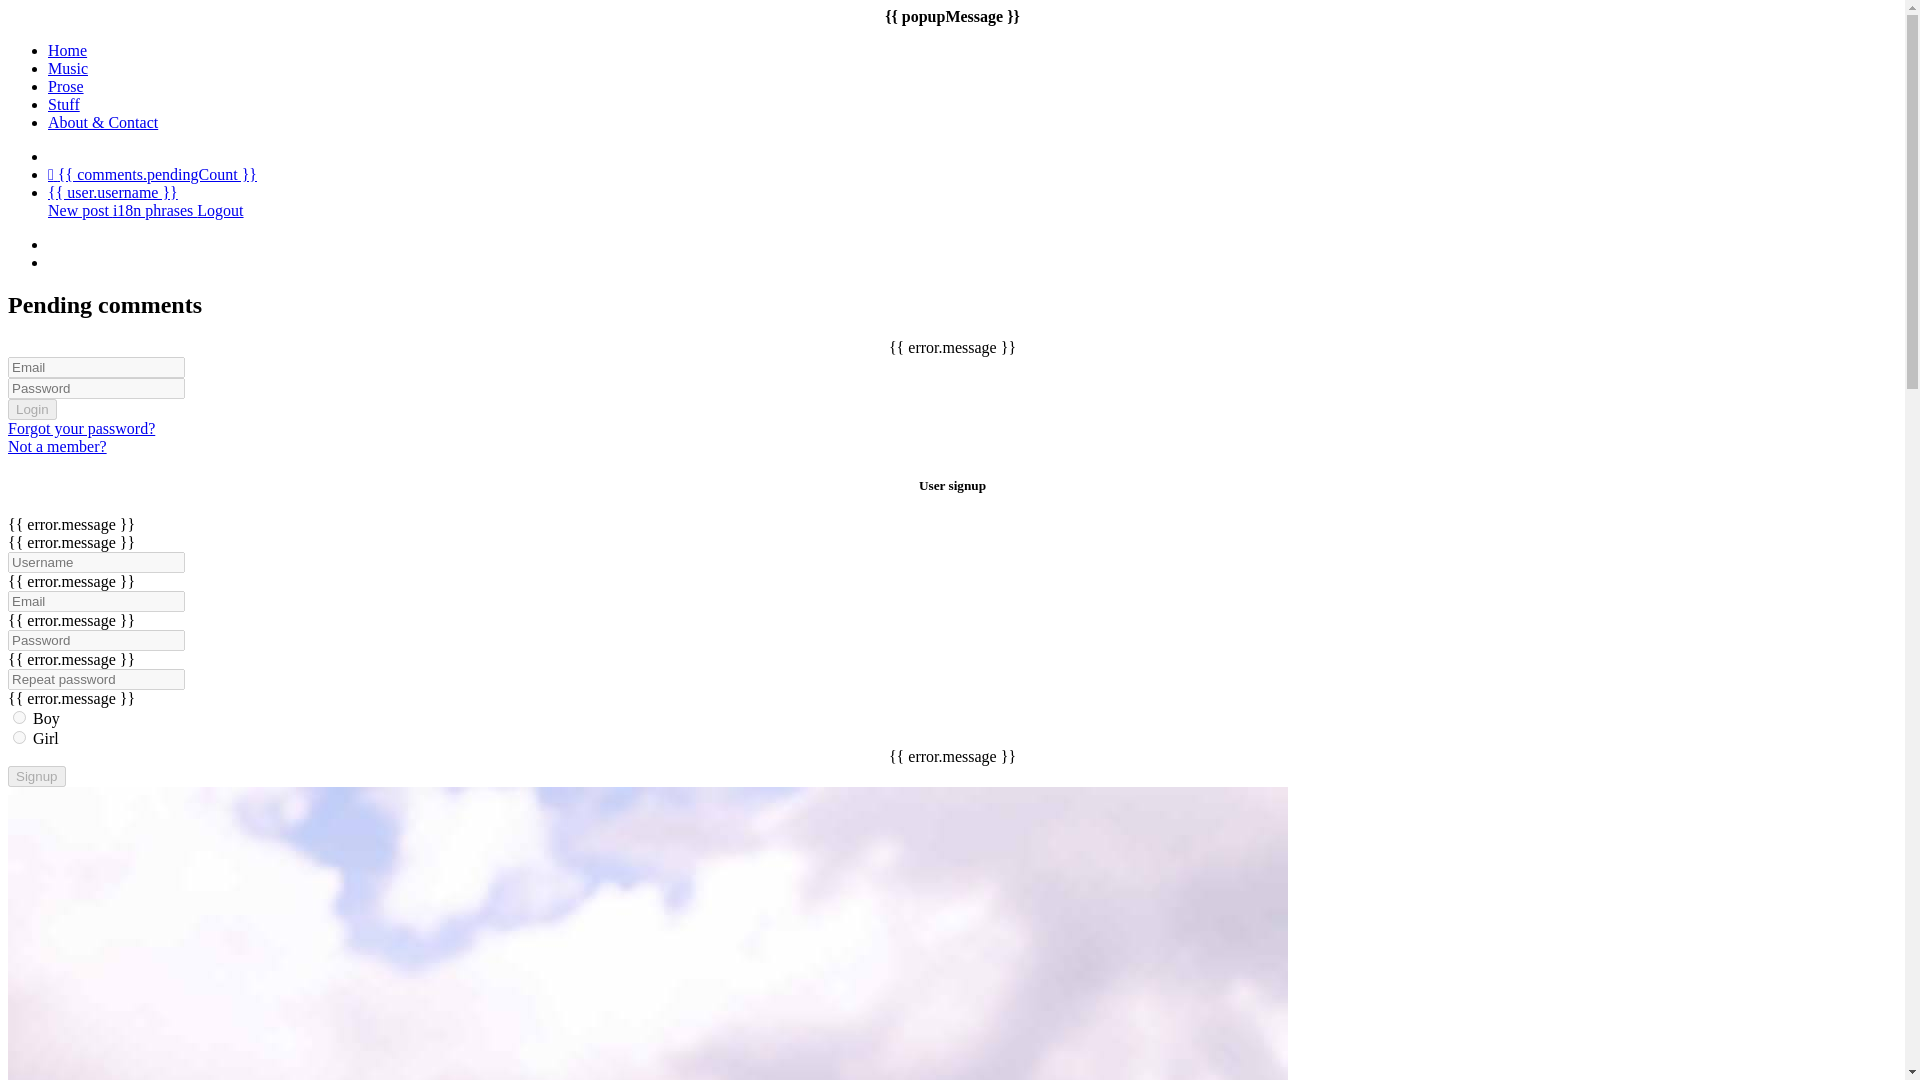 This screenshot has width=1920, height=1080. What do you see at coordinates (80, 210) in the screenshot?
I see `New post` at bounding box center [80, 210].